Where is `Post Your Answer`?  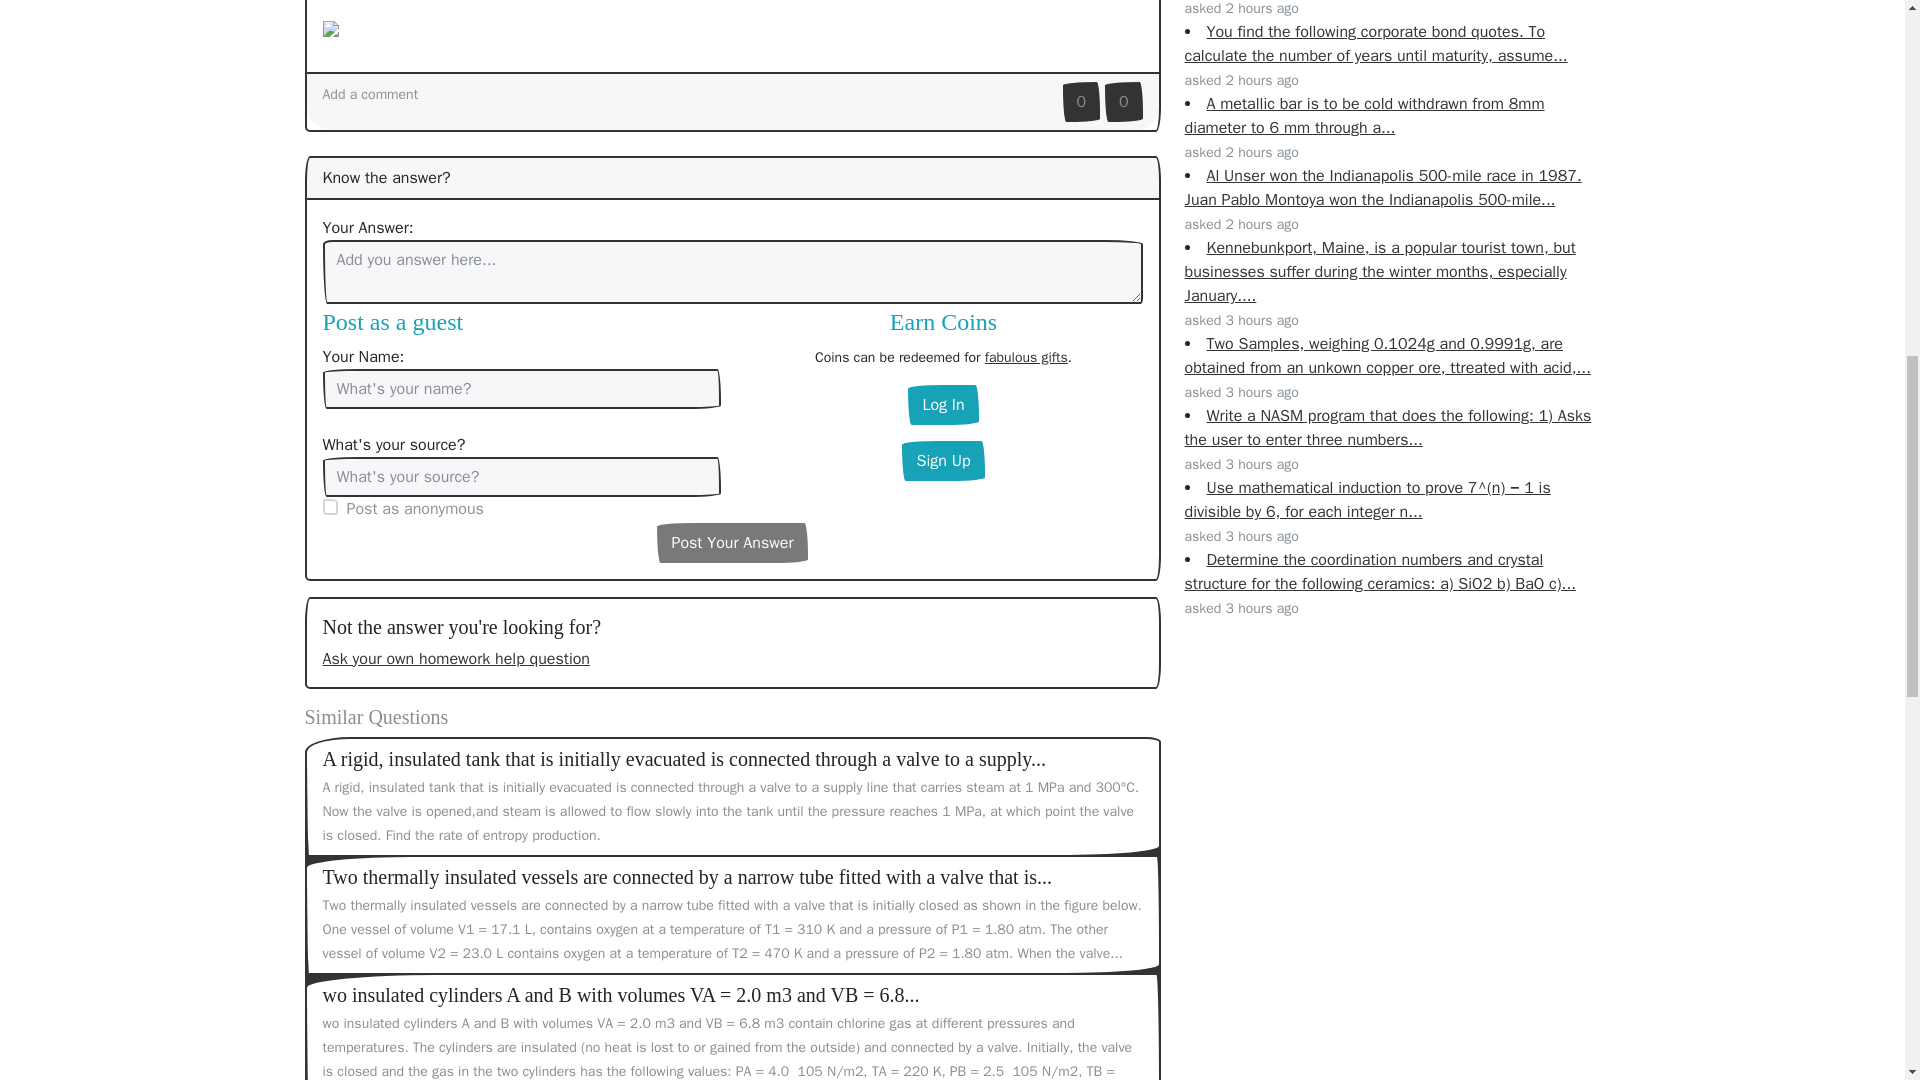
Post Your Answer is located at coordinates (731, 542).